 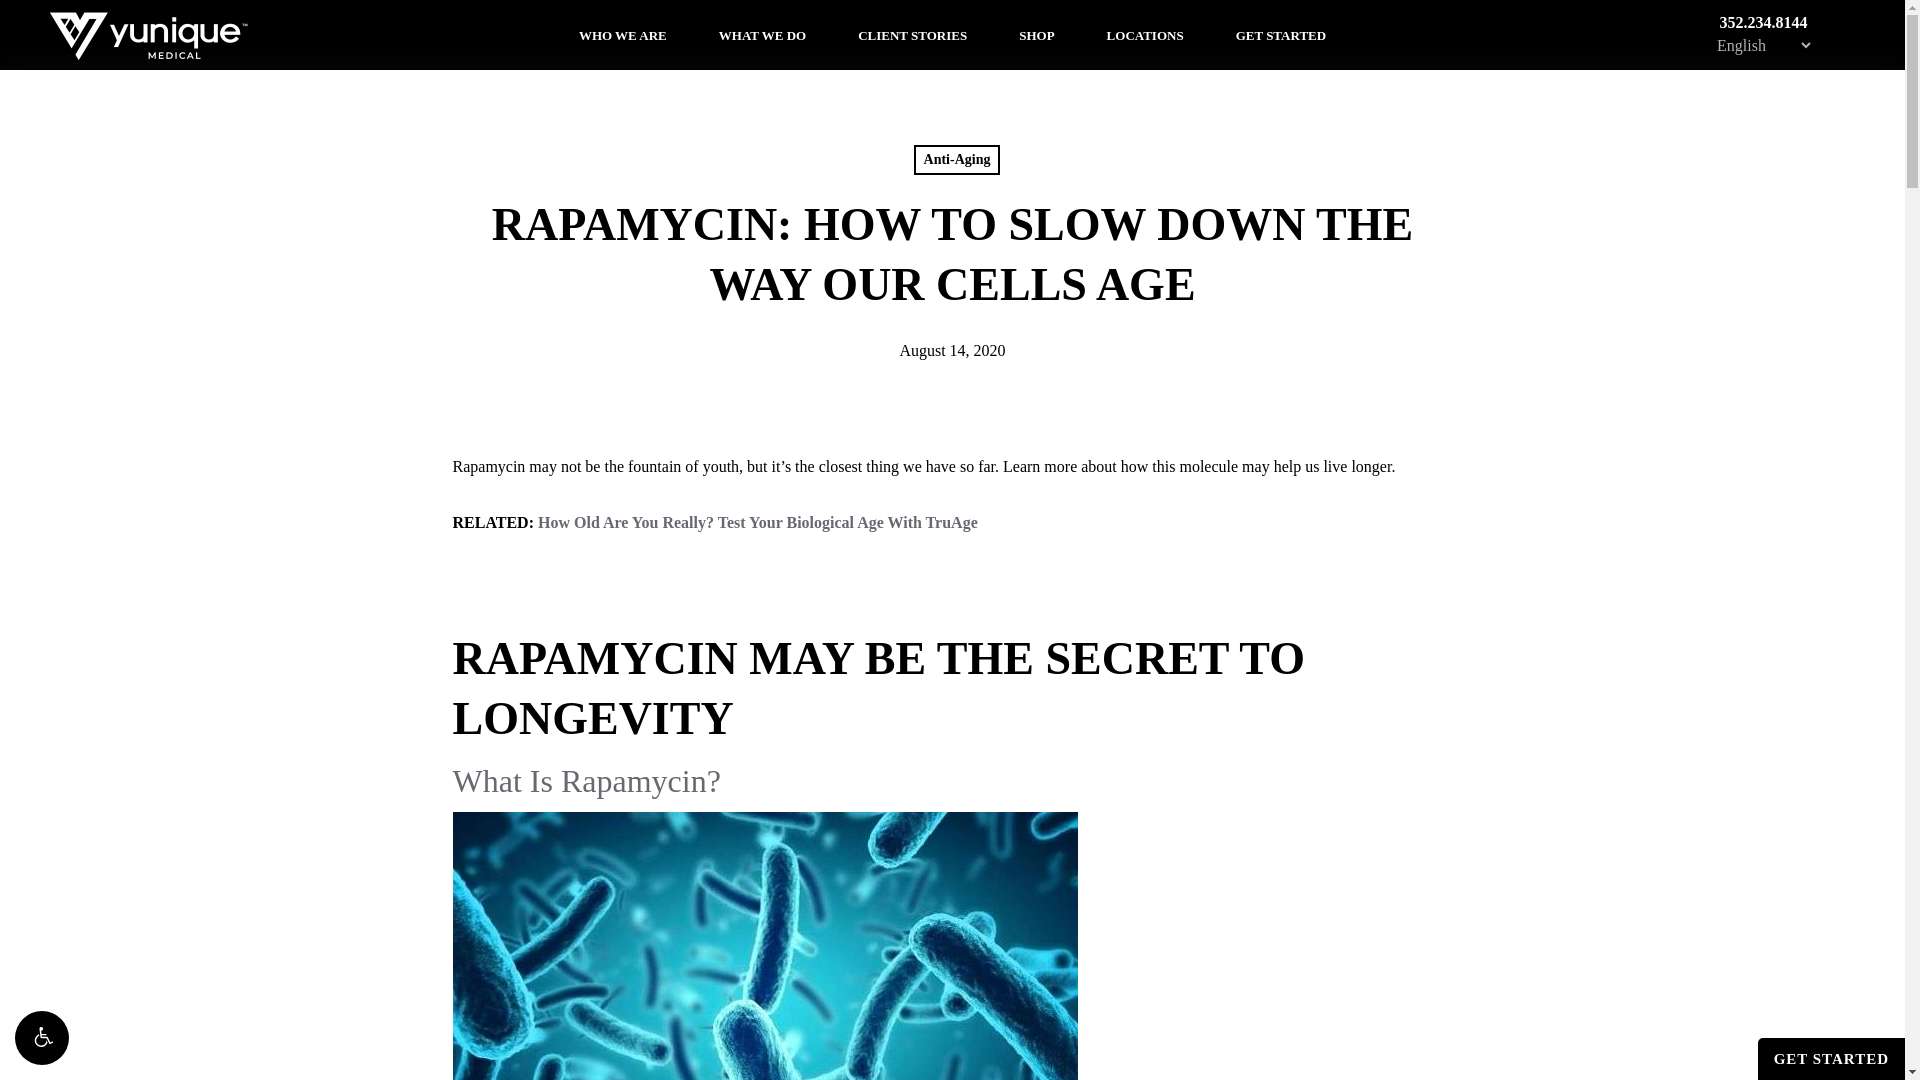 I want to click on SHOP, so click(x=1036, y=34).